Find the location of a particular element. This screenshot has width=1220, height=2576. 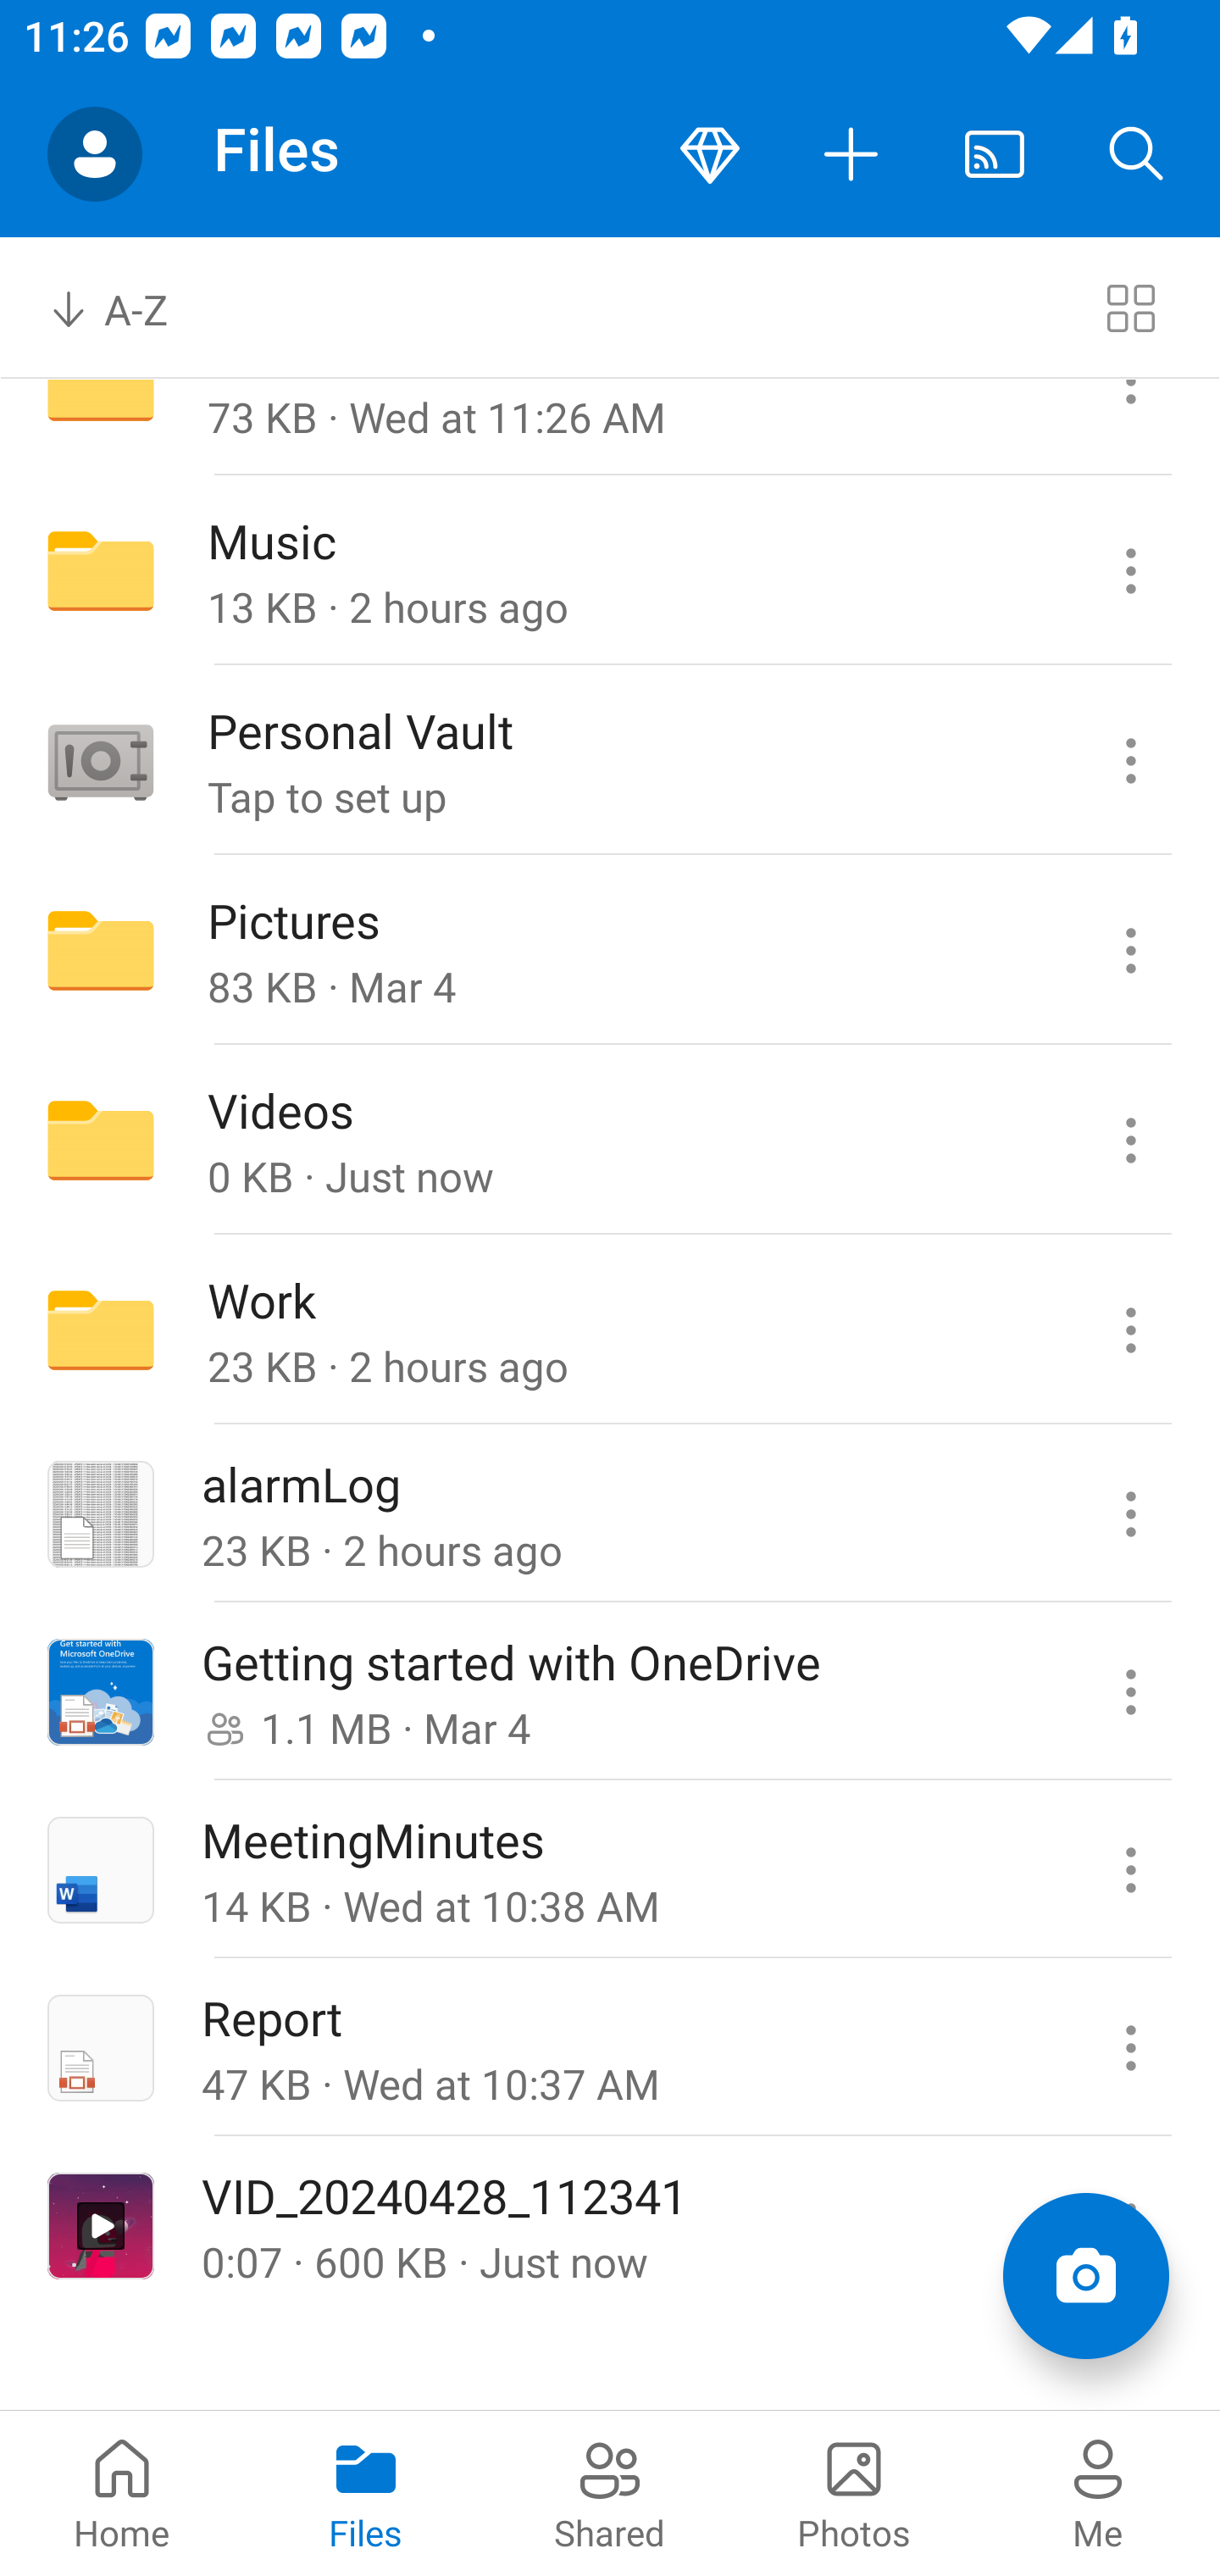

Work commands is located at coordinates (1130, 1330).